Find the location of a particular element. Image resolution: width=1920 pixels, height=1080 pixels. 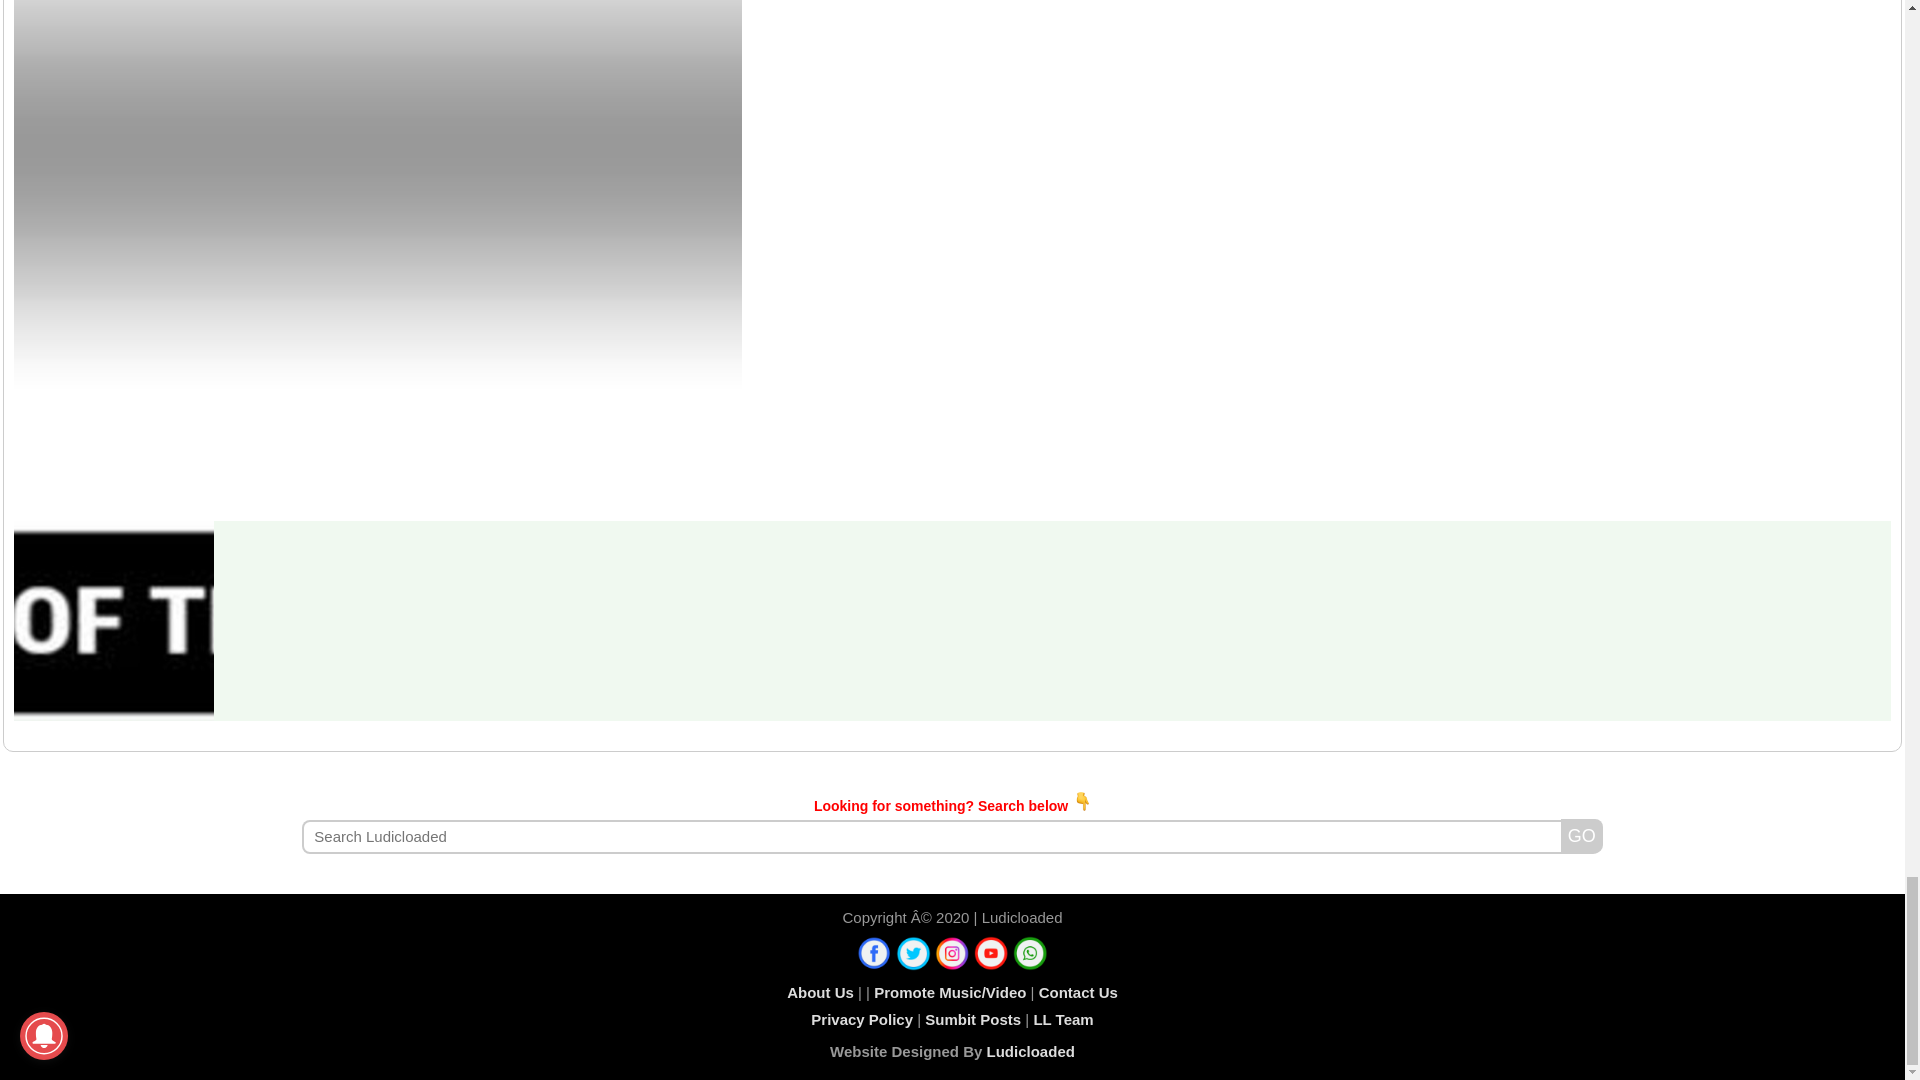

Facebook is located at coordinates (874, 953).